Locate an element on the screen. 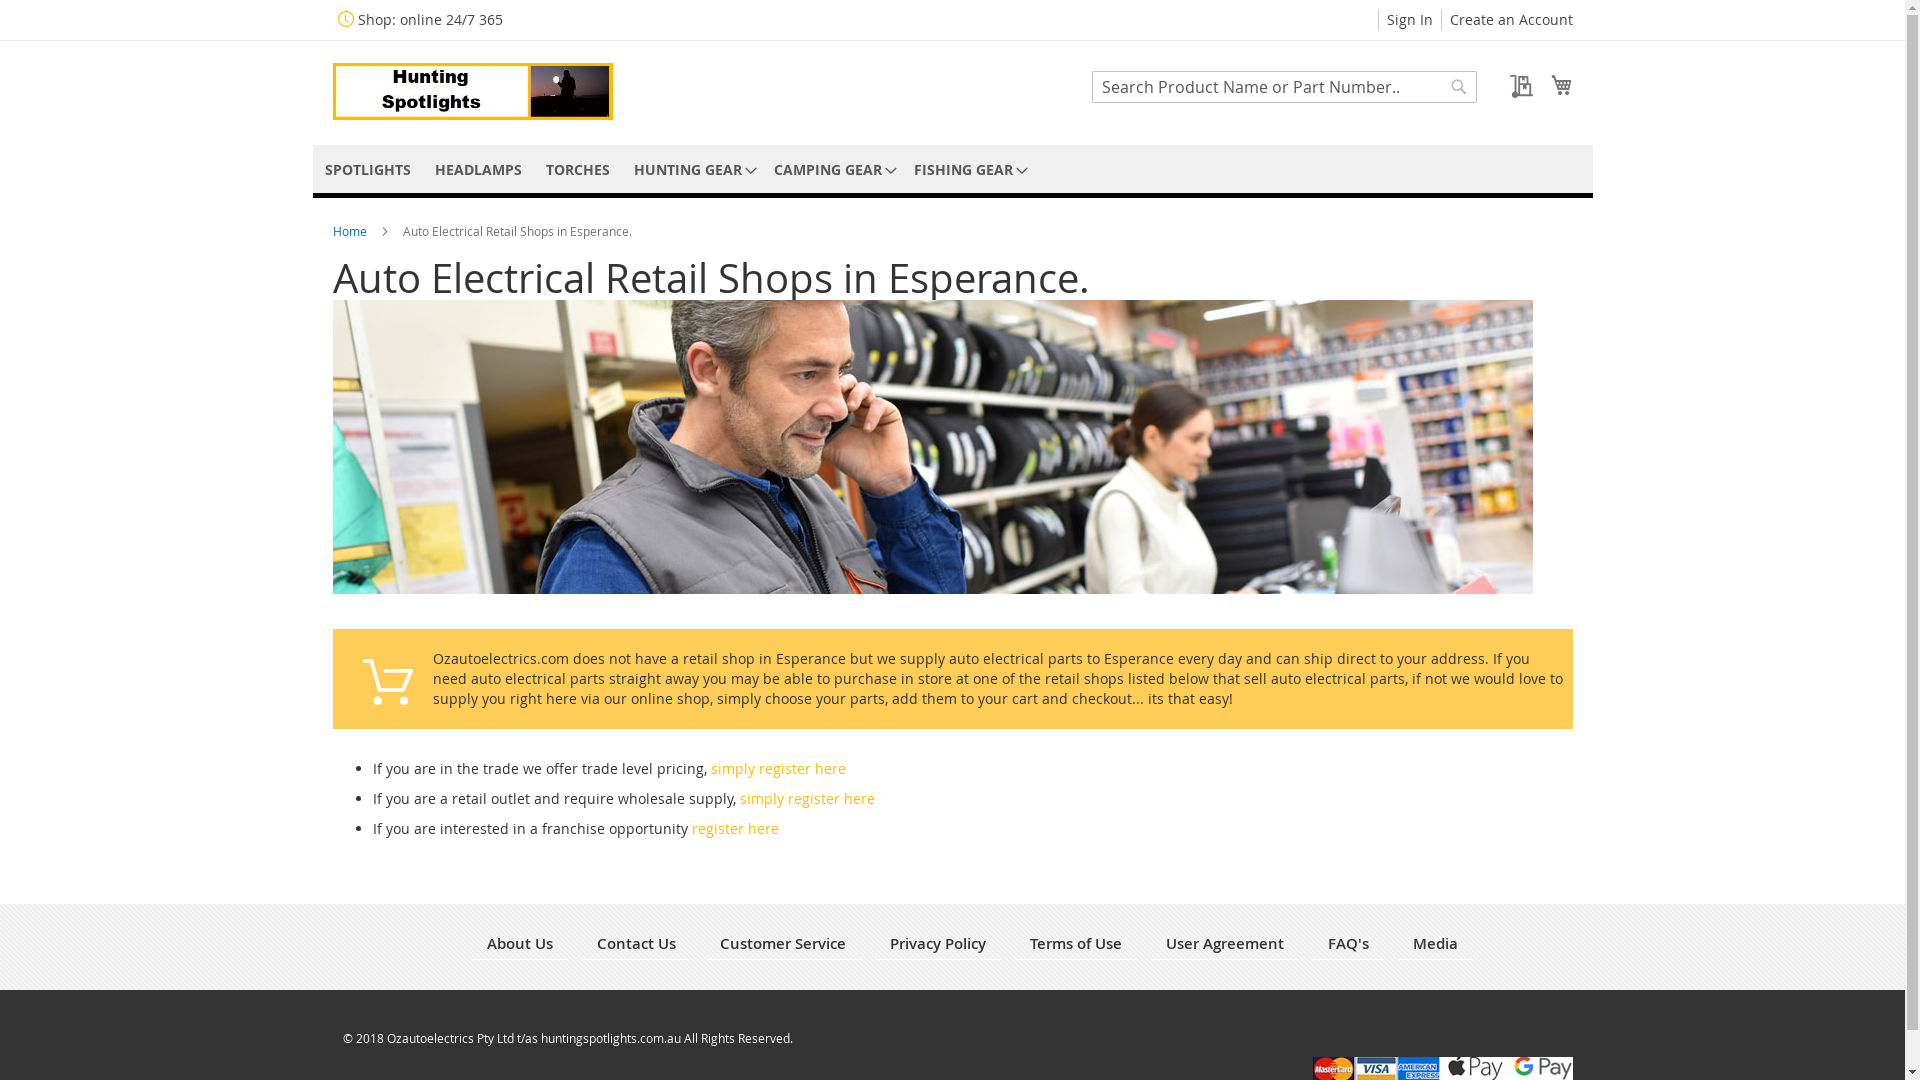 The width and height of the screenshot is (1920, 1080). TORCHES is located at coordinates (578, 170).